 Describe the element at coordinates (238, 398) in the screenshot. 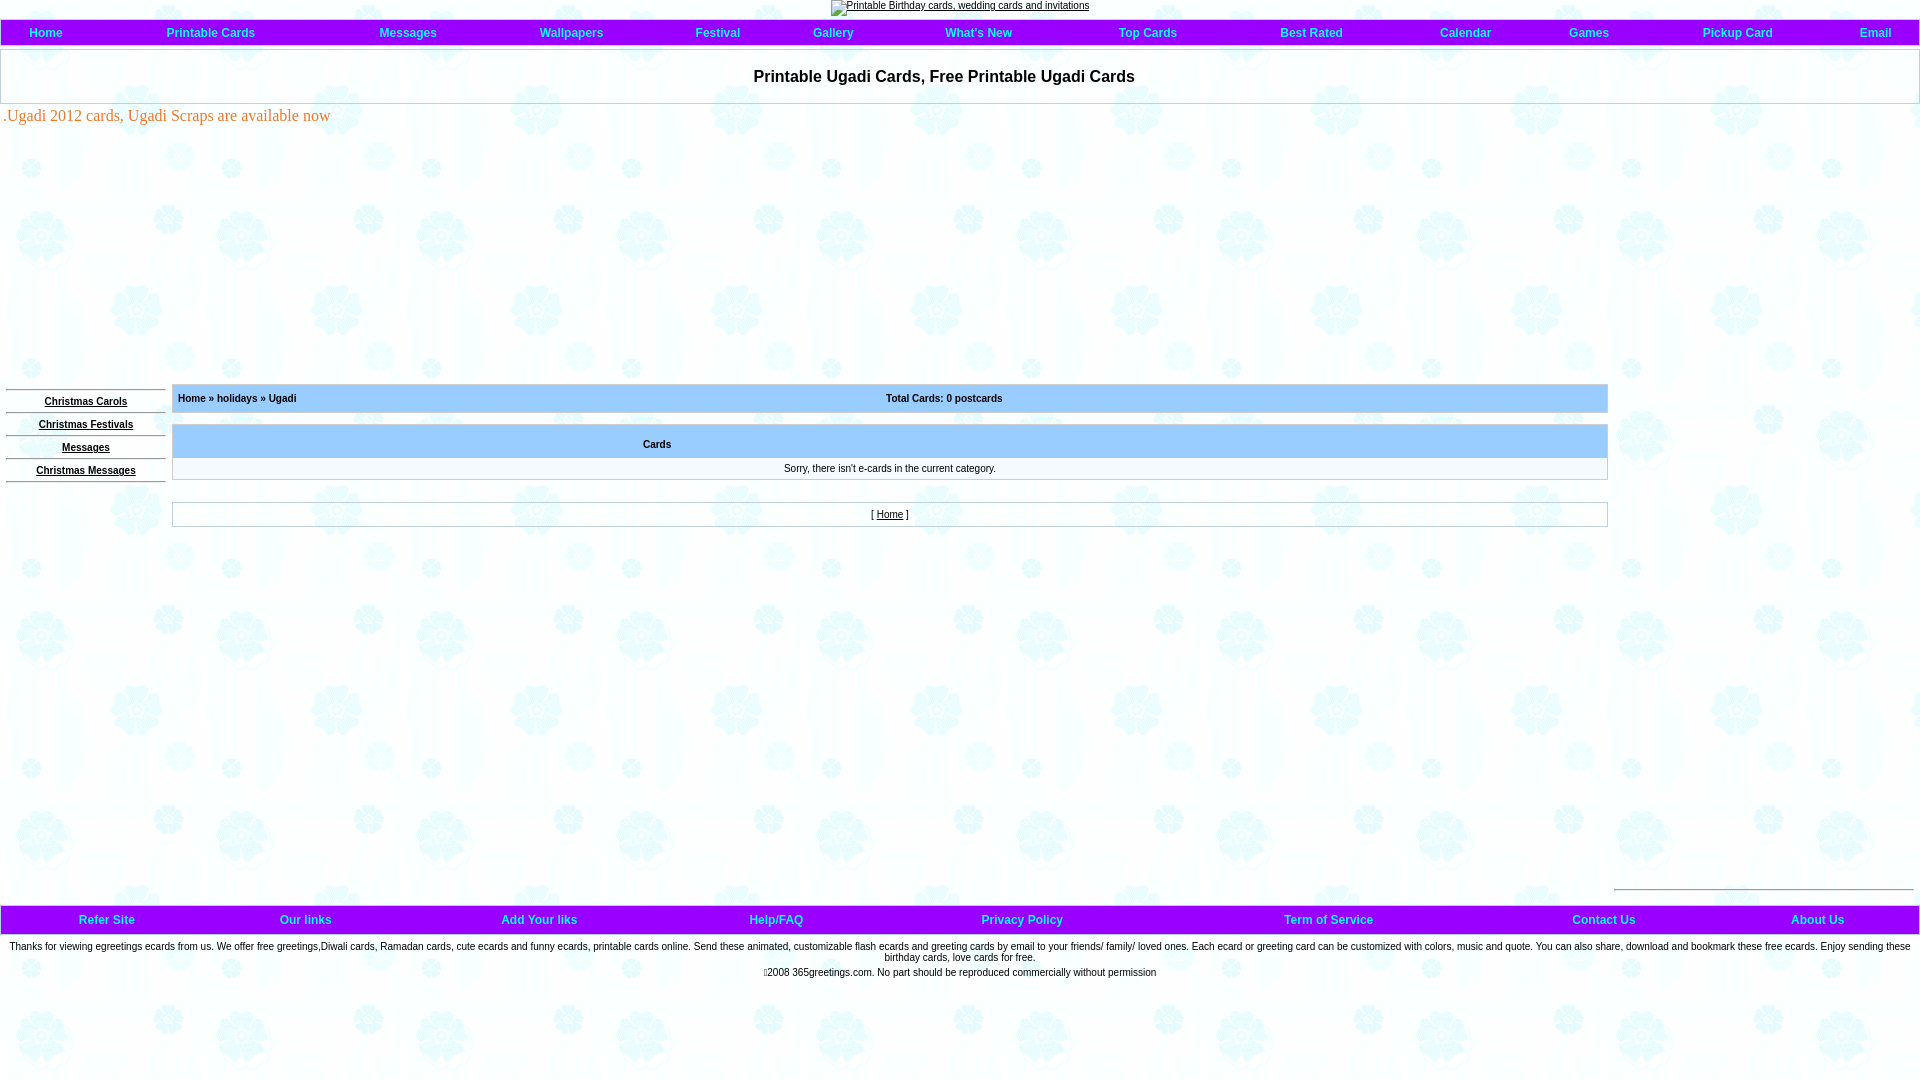

I see `holidays` at that location.